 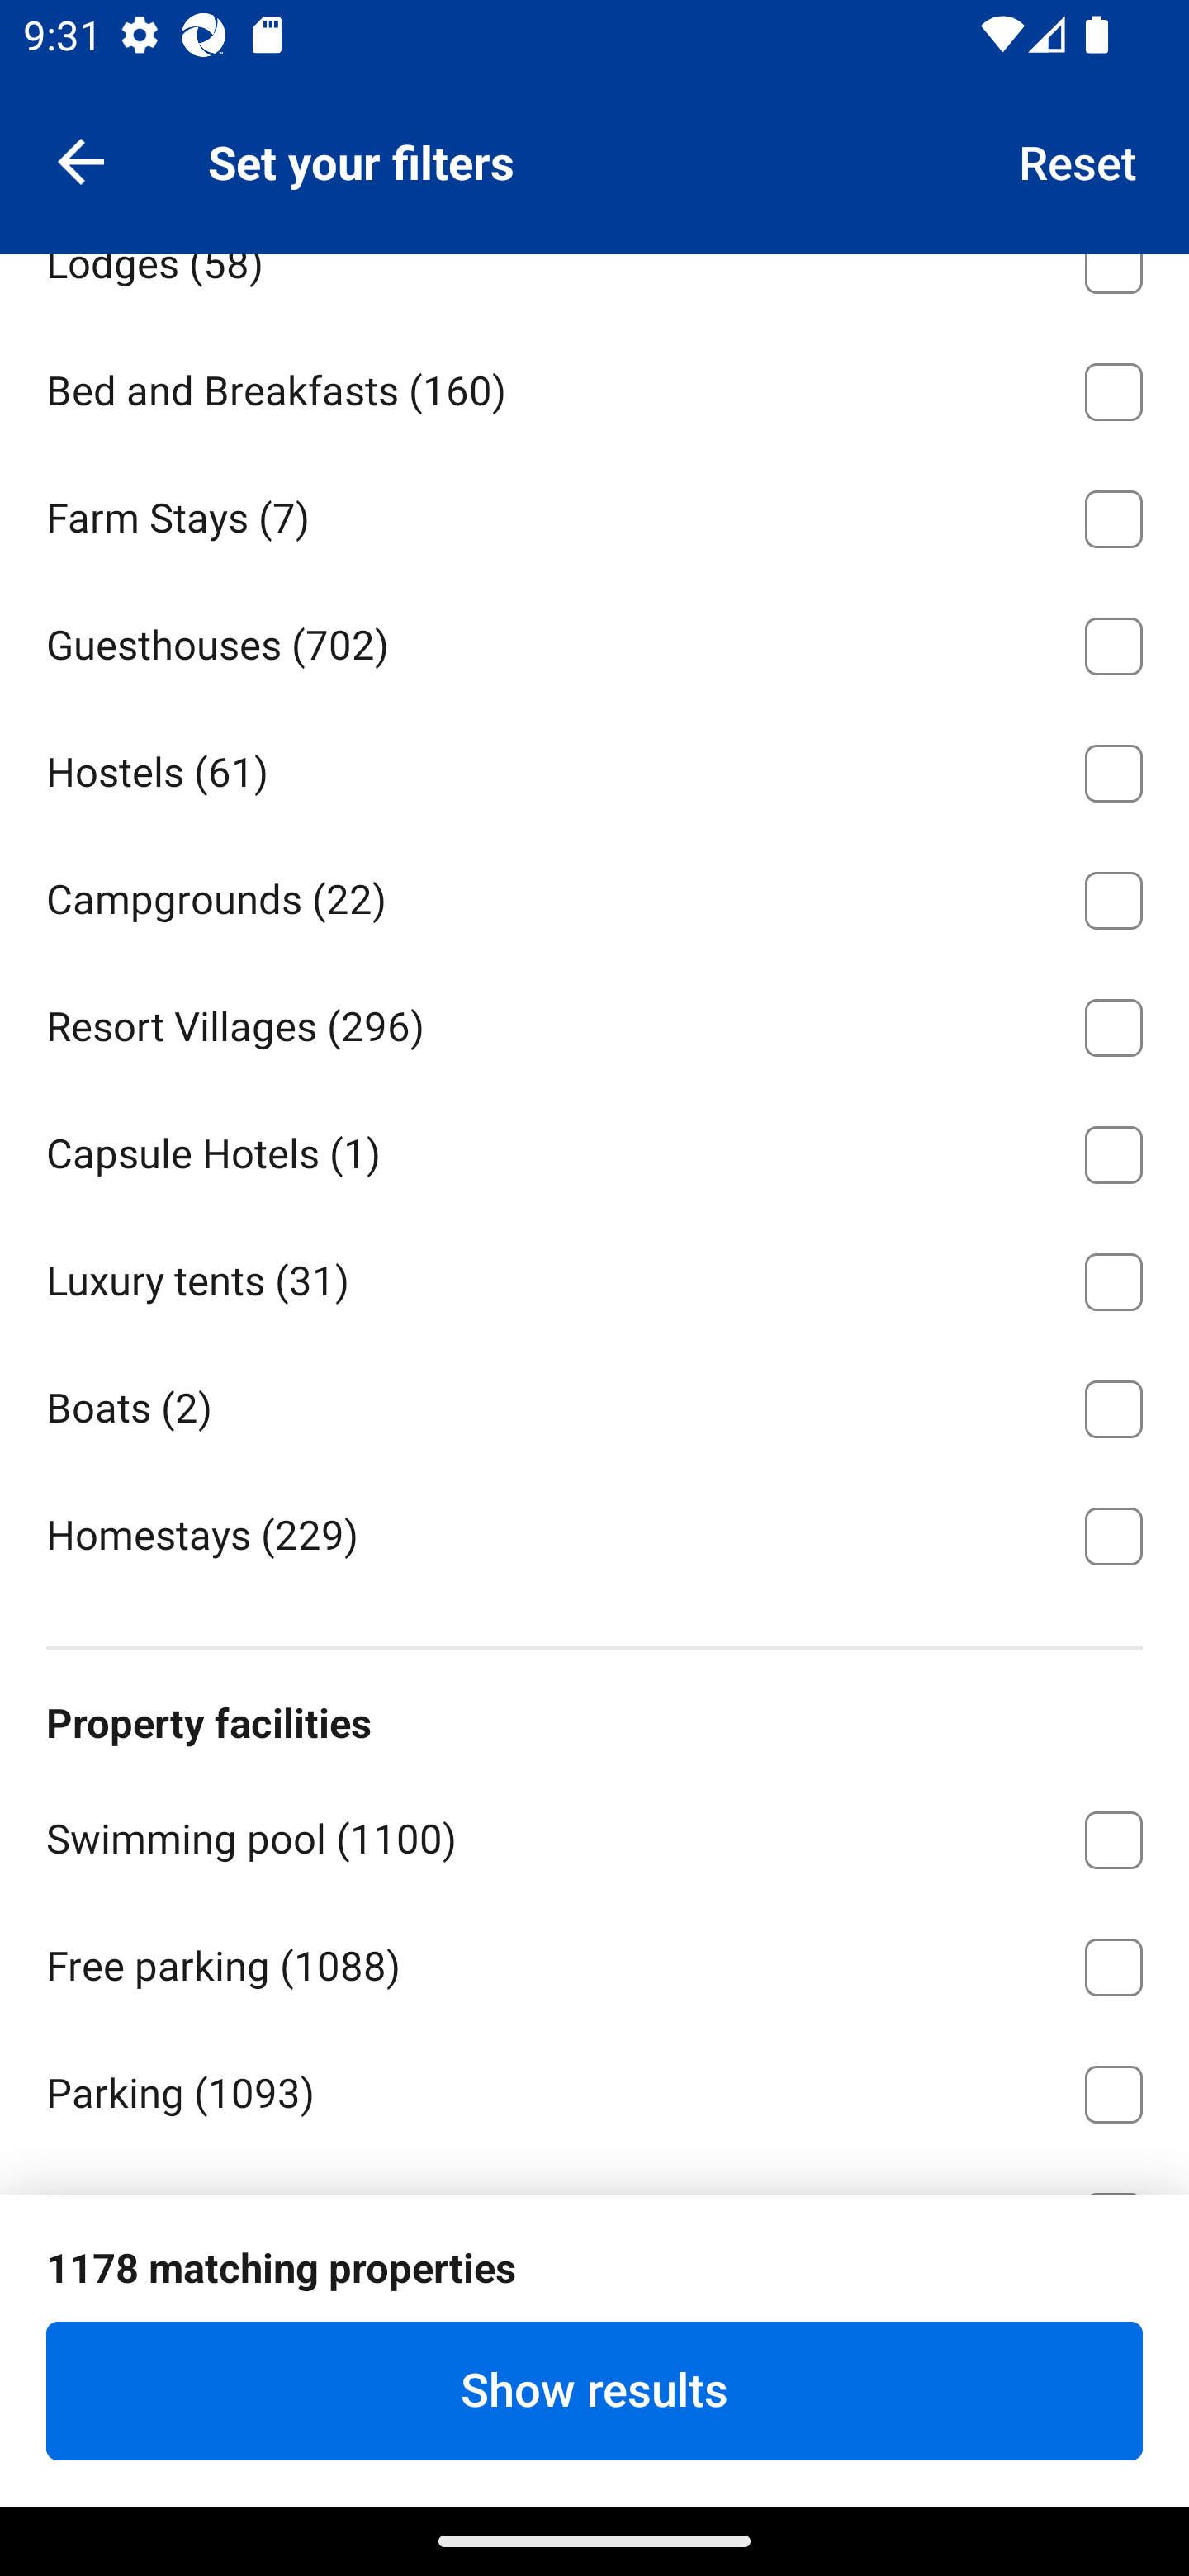 I want to click on Resort Villages ⁦(296), so click(x=594, y=1020).